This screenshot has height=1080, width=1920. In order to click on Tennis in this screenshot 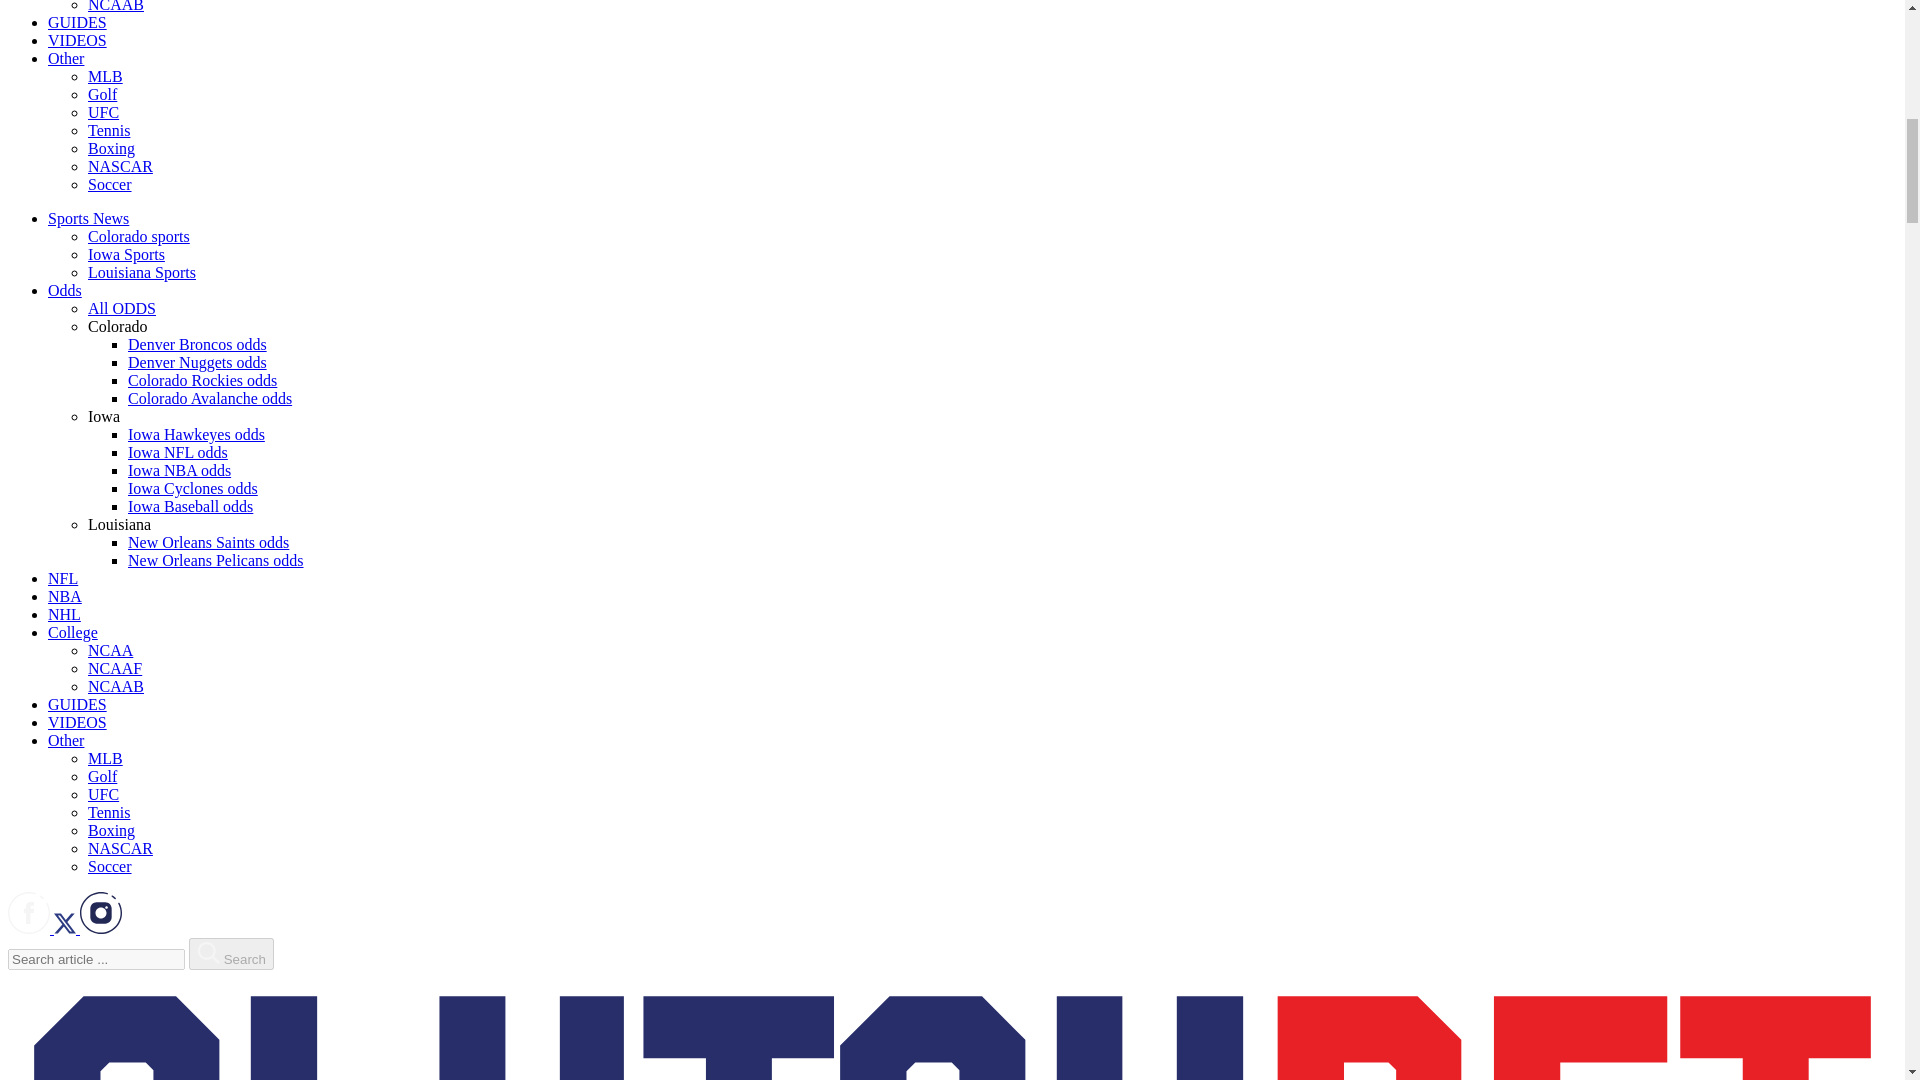, I will do `click(109, 130)`.